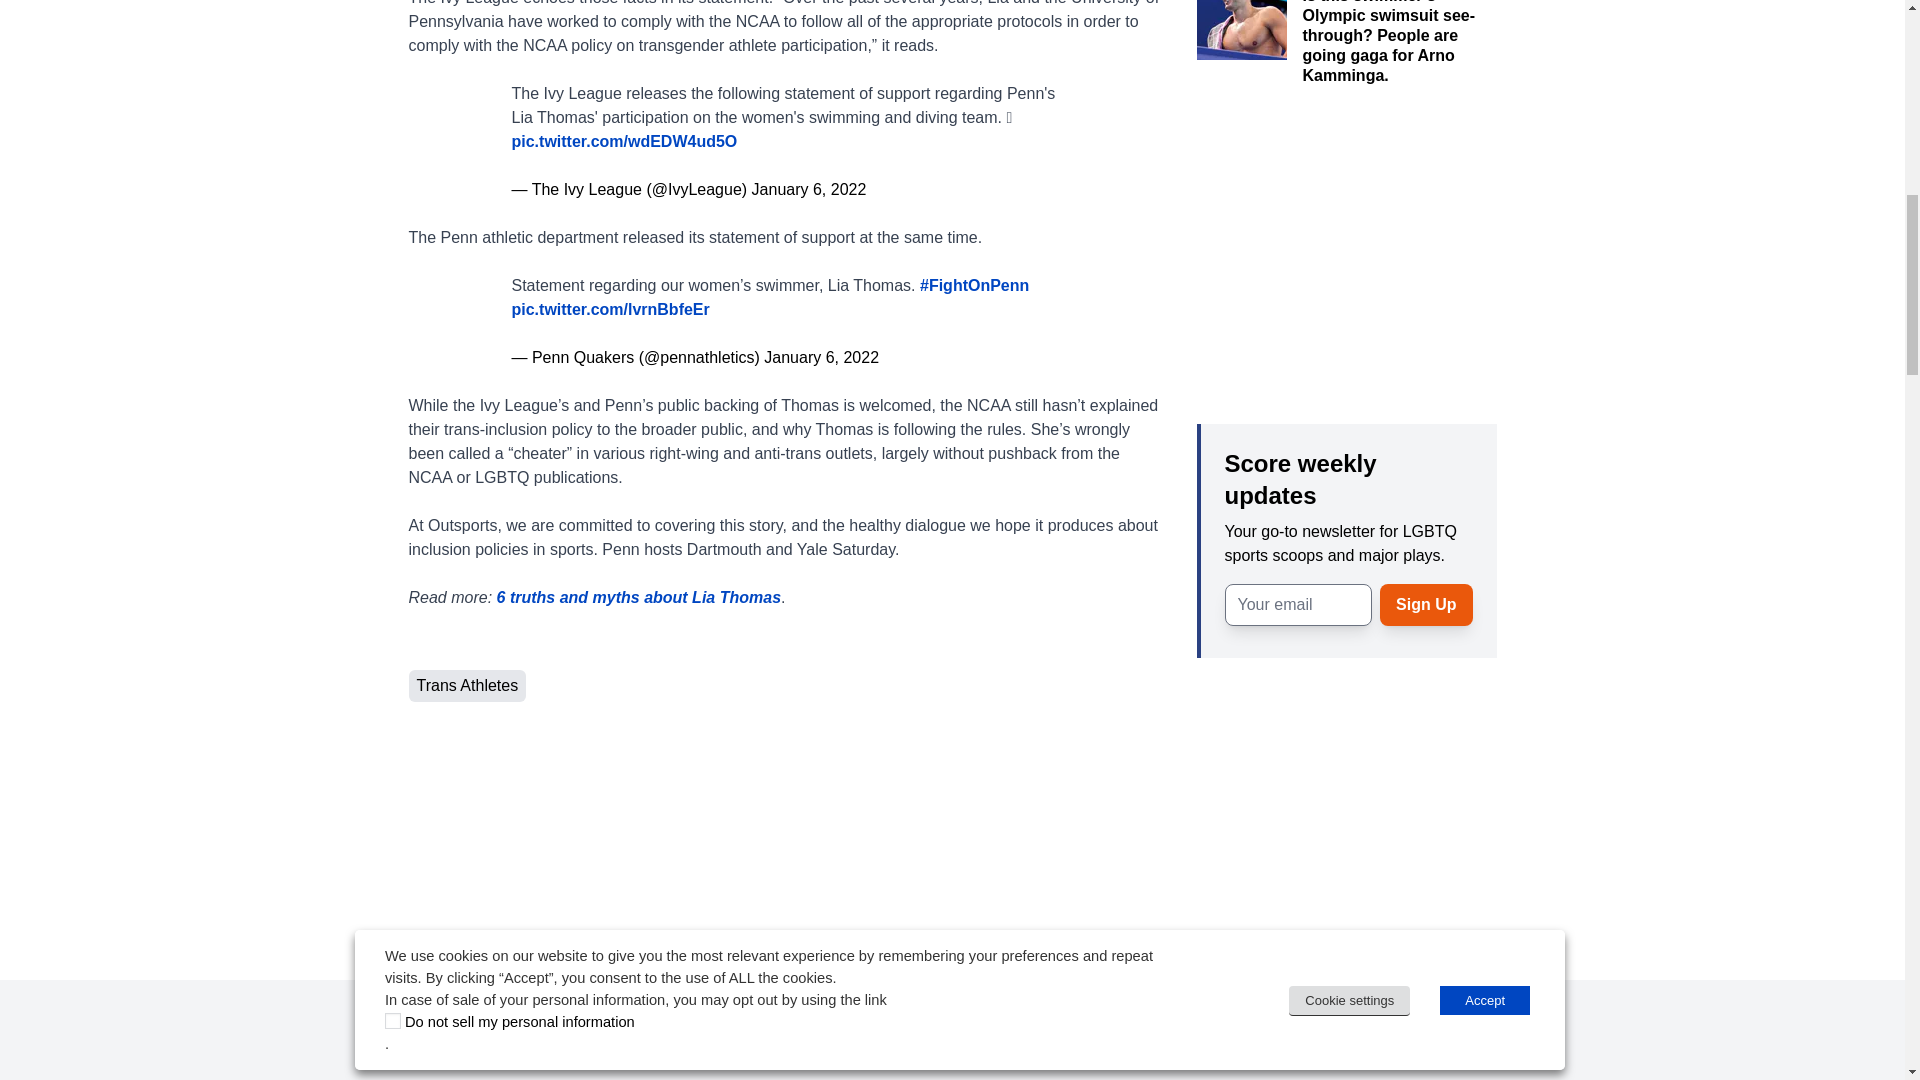  Describe the element at coordinates (822, 356) in the screenshot. I see `January 6, 2022` at that location.